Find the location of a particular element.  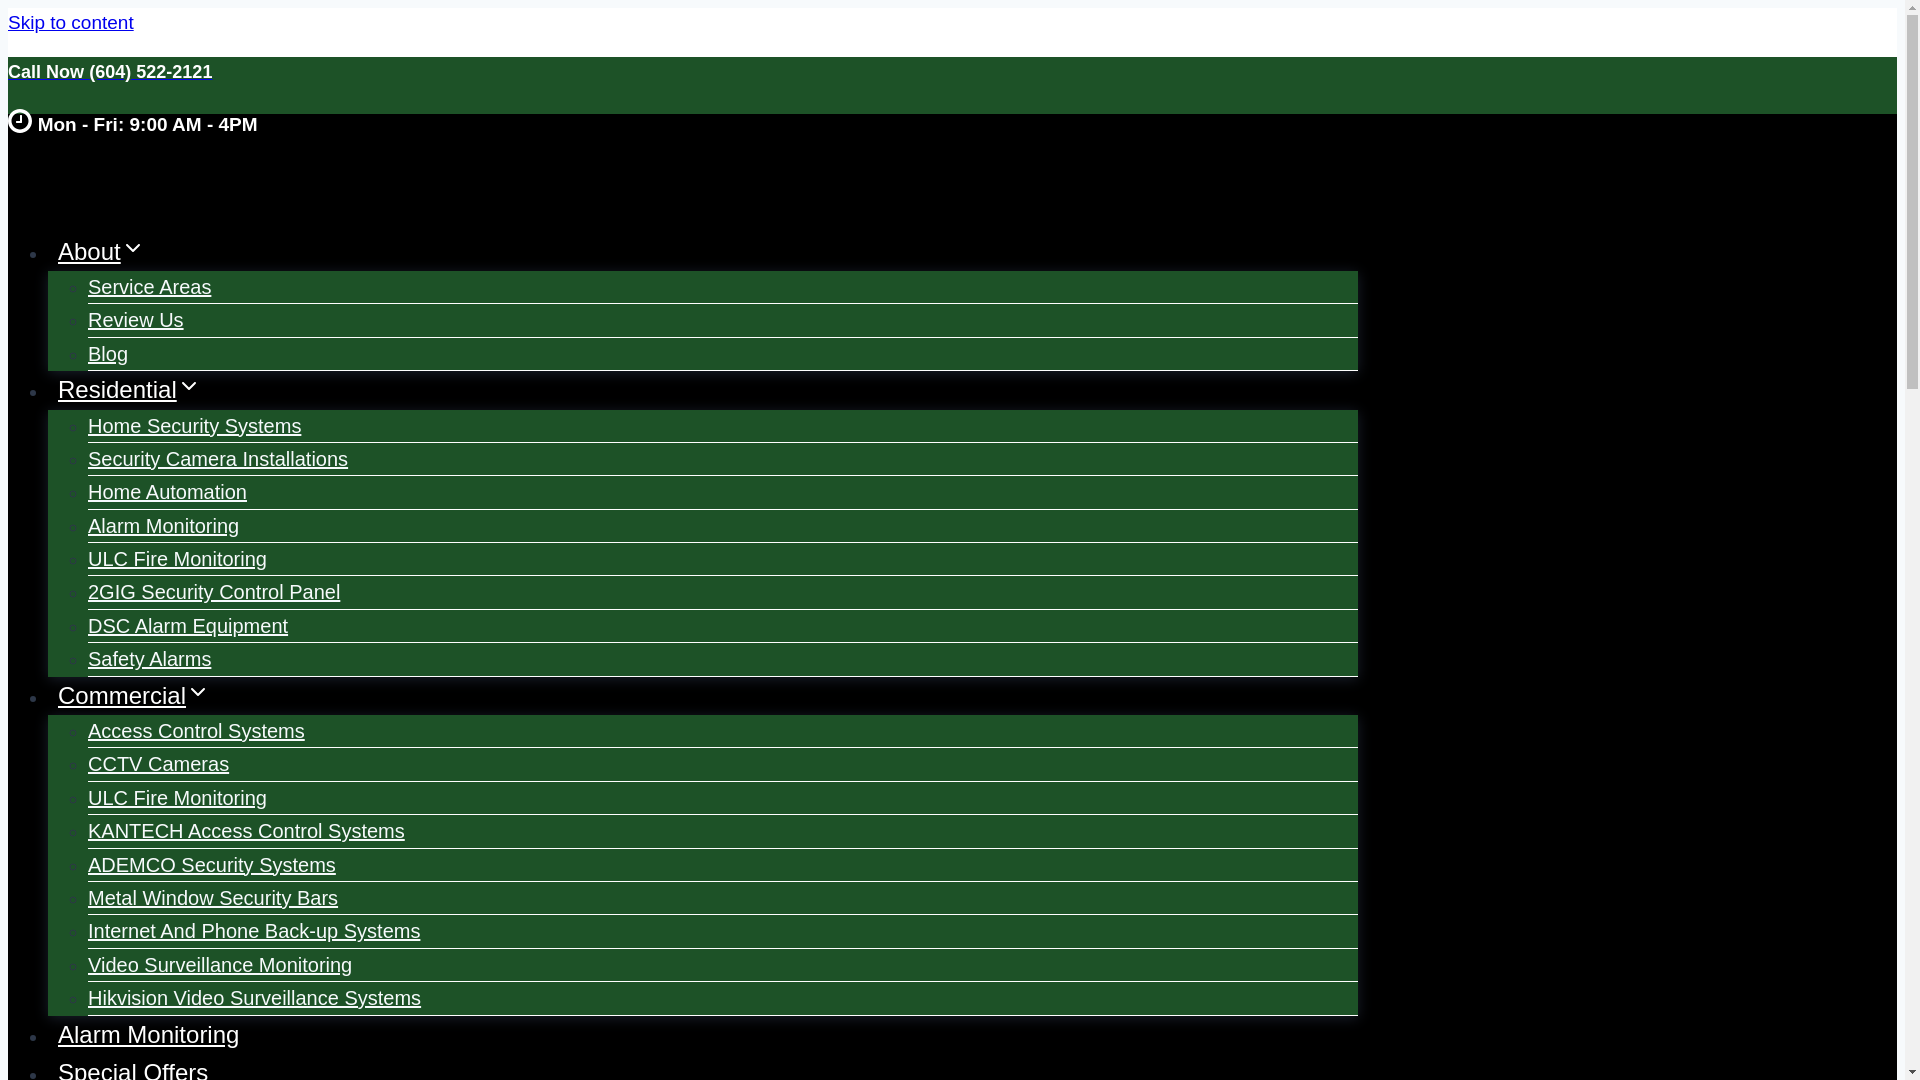

Access Control Systems is located at coordinates (196, 730).